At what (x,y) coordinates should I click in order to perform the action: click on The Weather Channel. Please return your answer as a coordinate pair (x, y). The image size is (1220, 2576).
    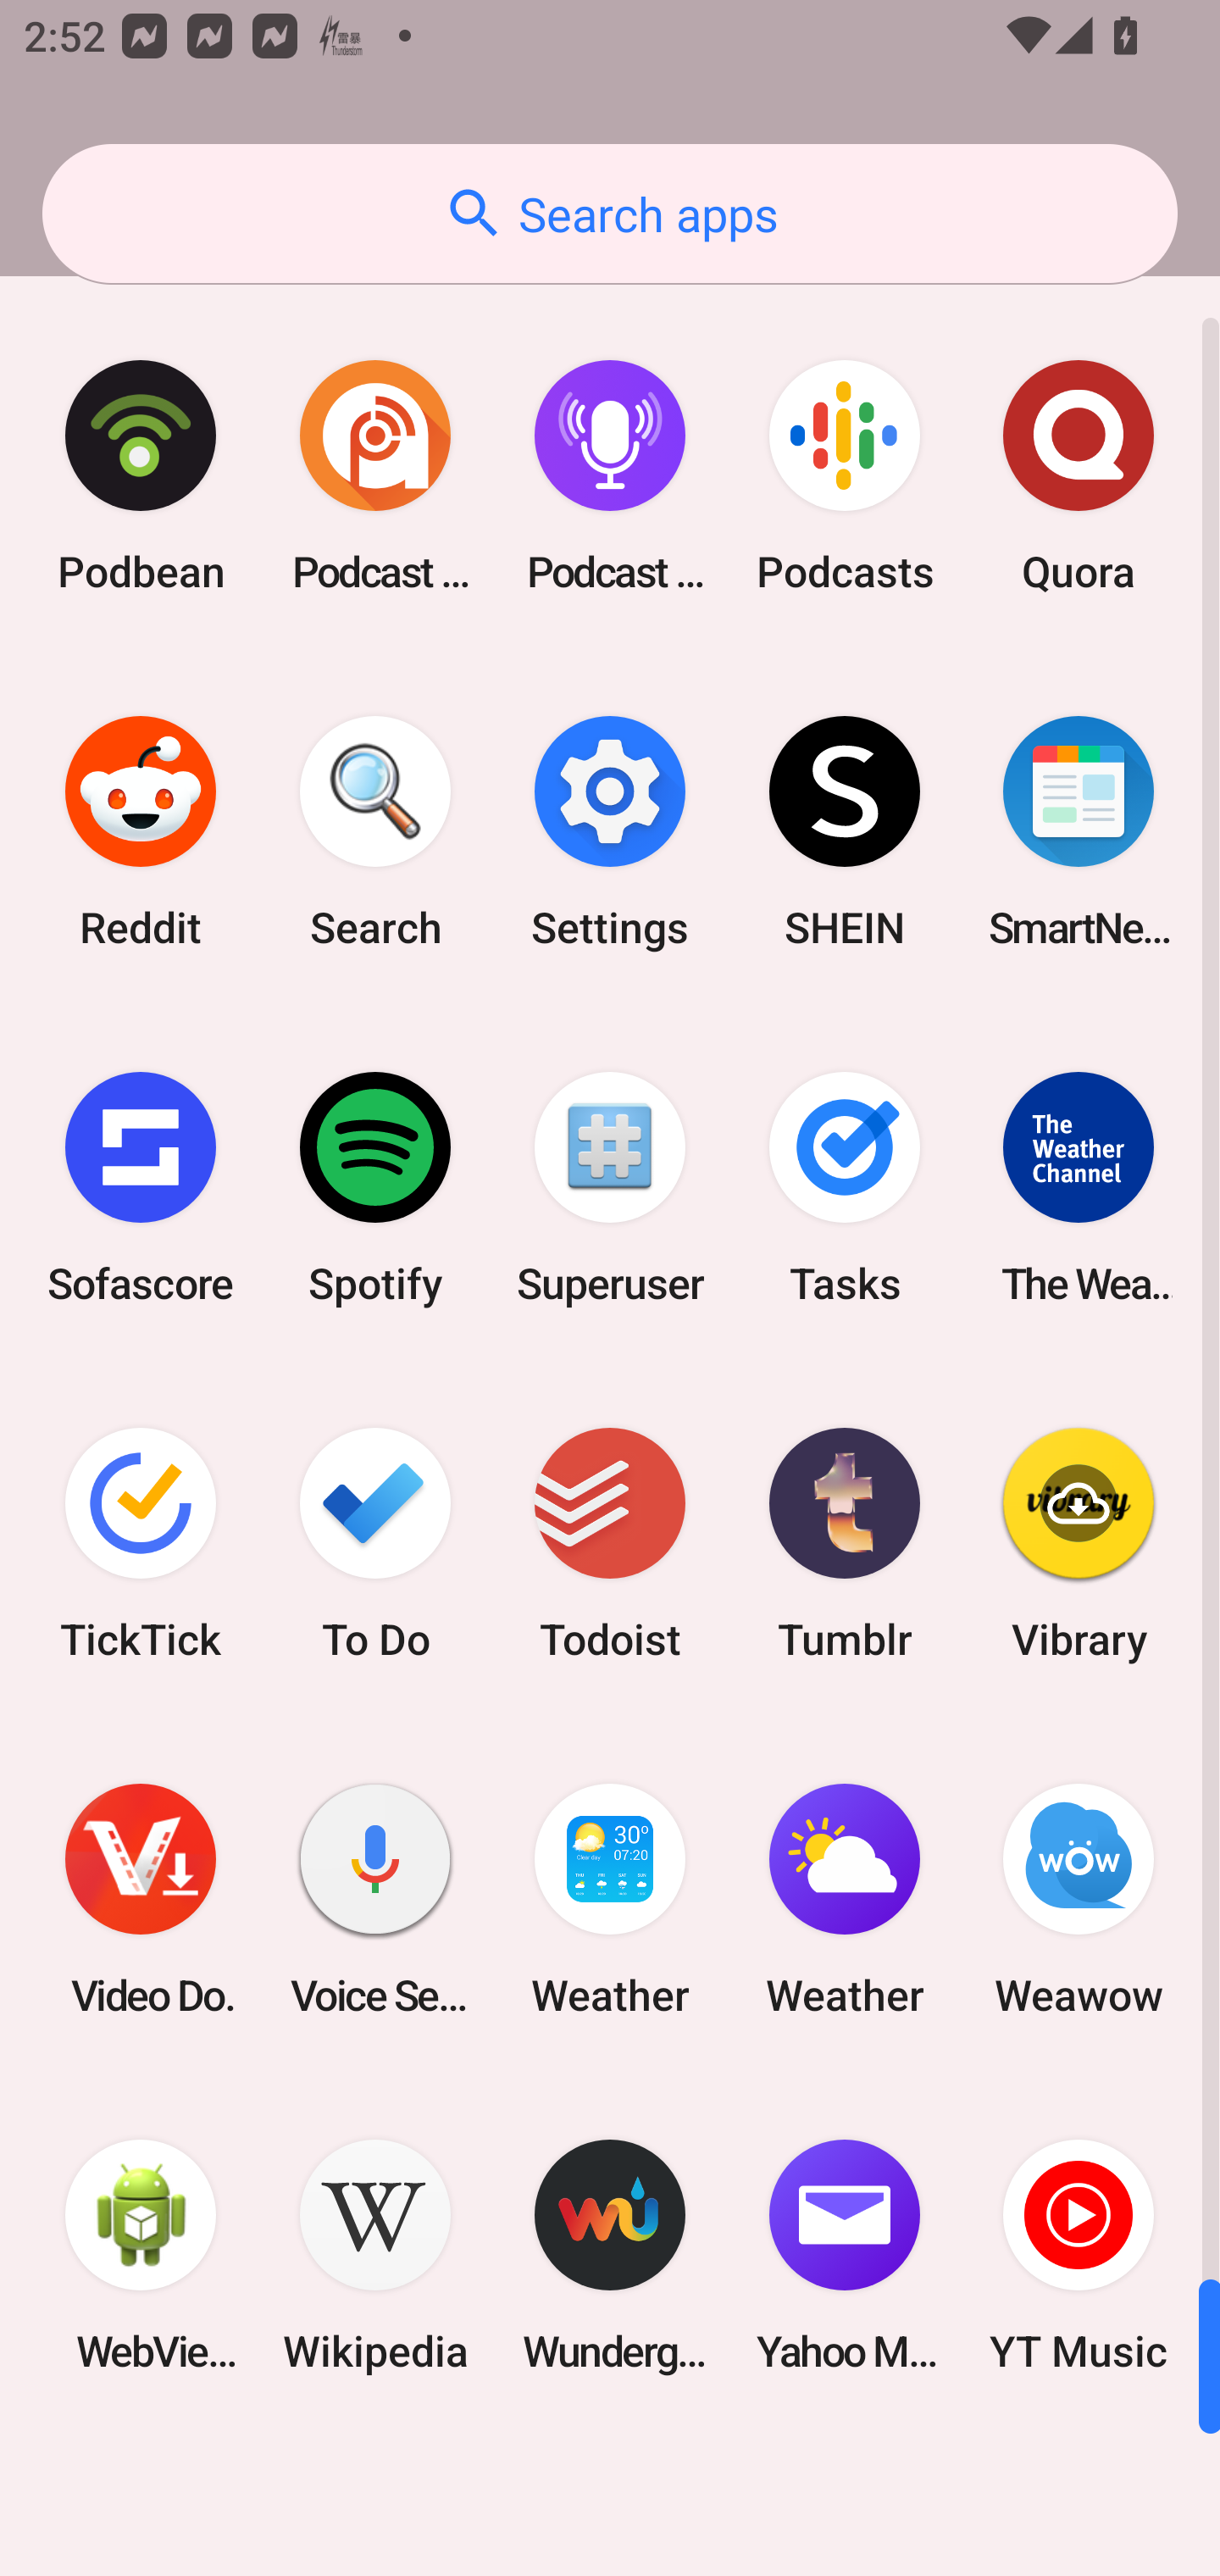
    Looking at the image, I should click on (1079, 1187).